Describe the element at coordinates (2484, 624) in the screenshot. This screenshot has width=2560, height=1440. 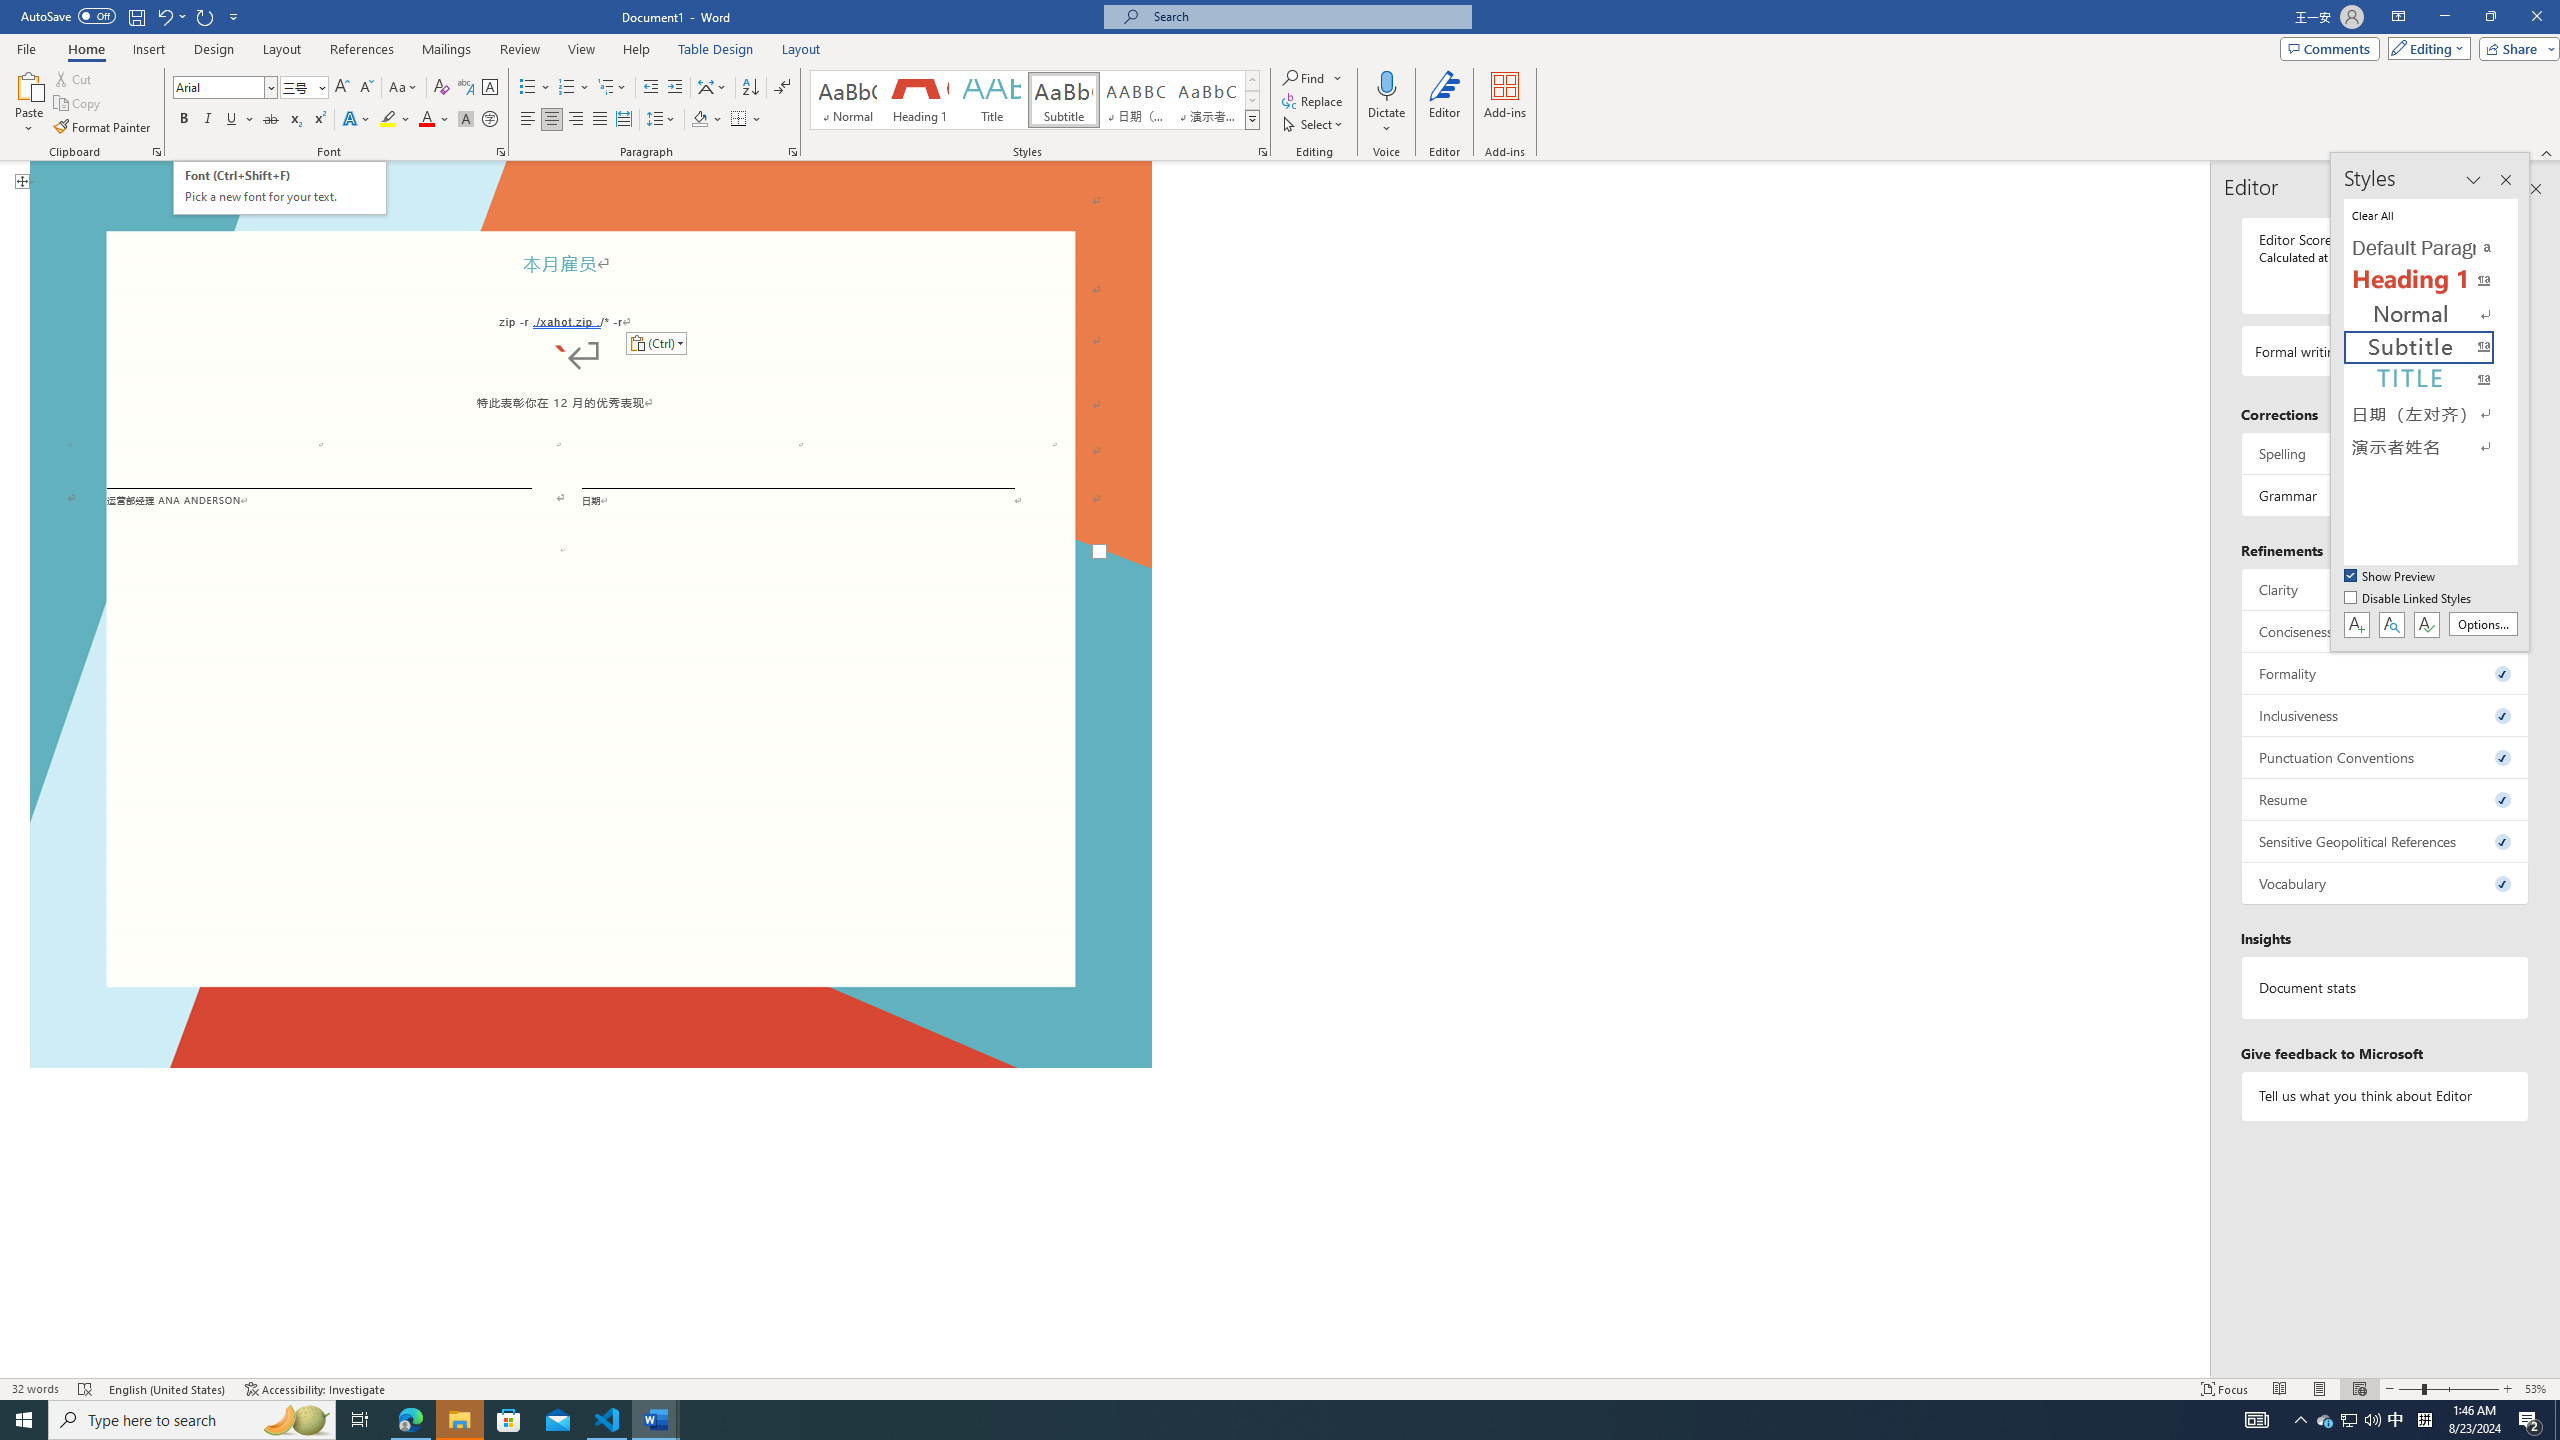
I see `Show Preview` at that location.